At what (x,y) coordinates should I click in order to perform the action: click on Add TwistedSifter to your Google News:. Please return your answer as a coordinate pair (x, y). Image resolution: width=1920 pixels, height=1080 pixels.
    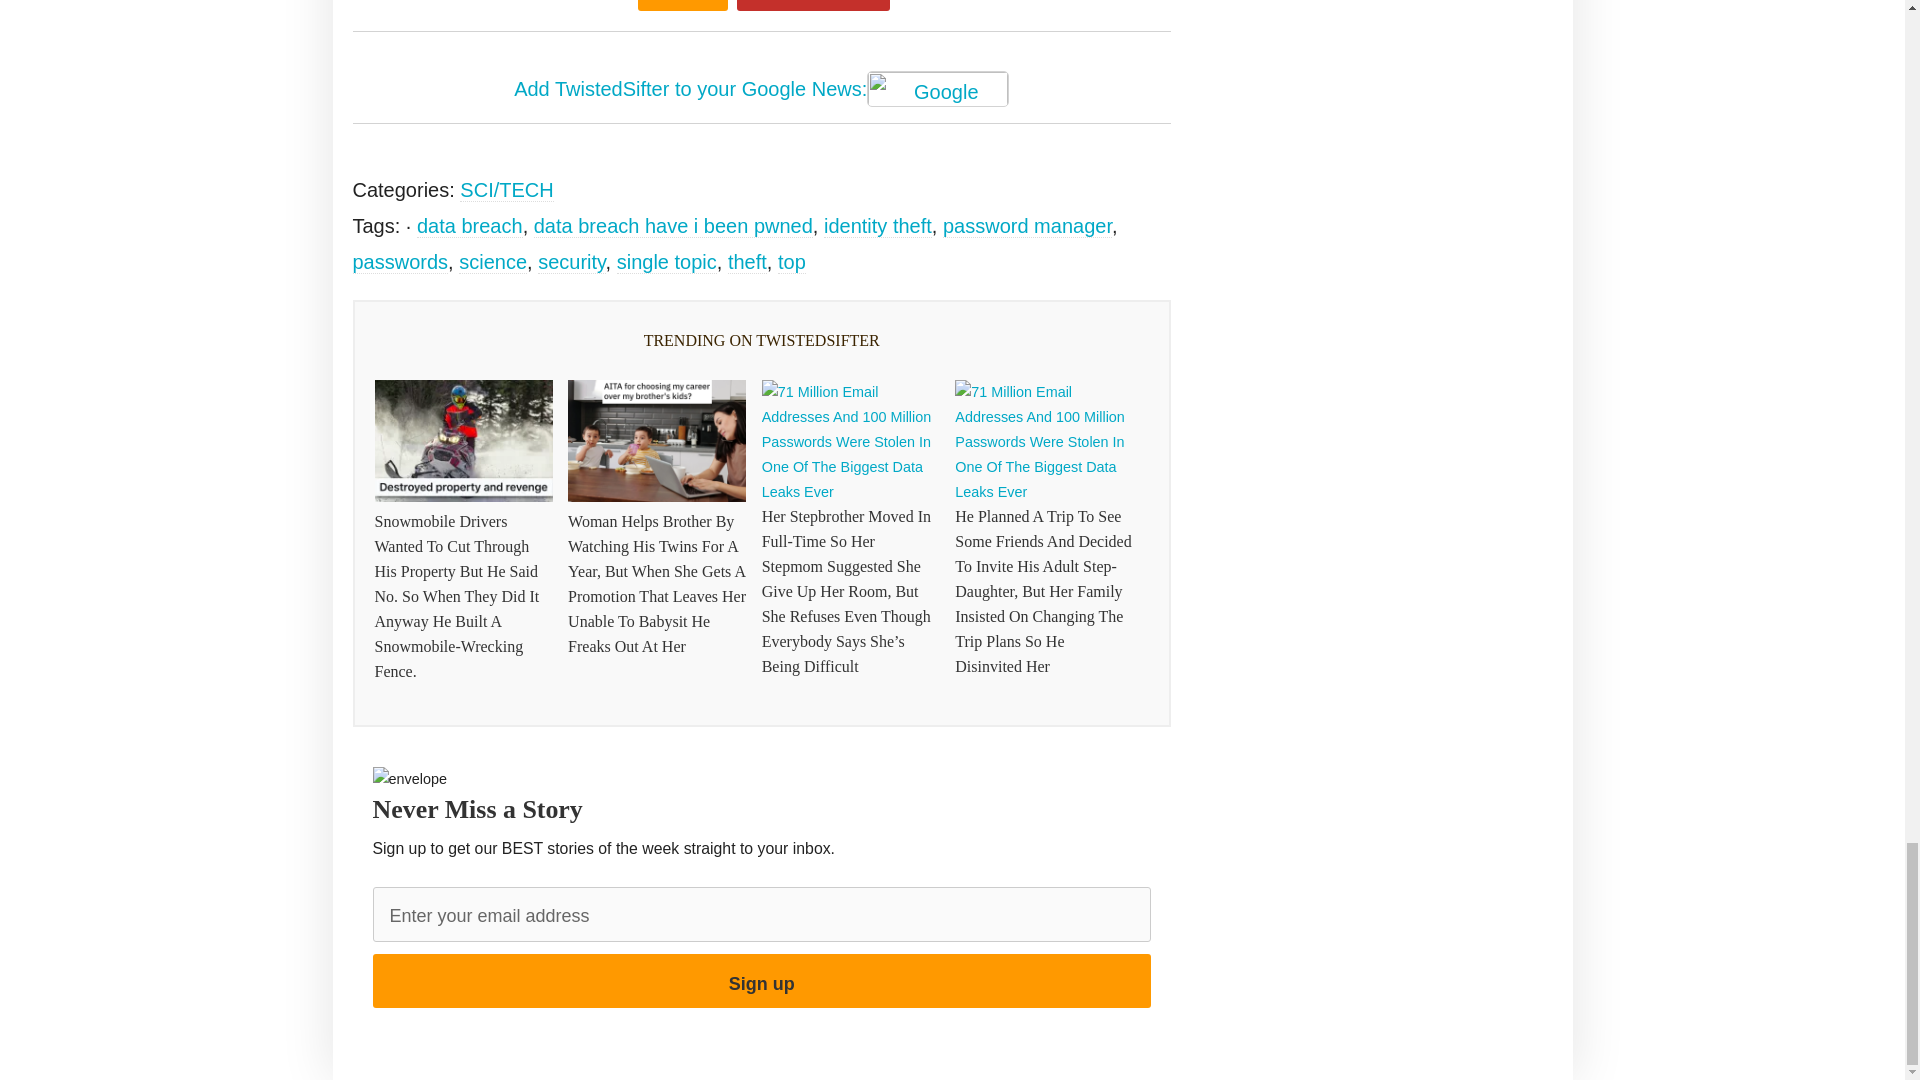
    Looking at the image, I should click on (762, 91).